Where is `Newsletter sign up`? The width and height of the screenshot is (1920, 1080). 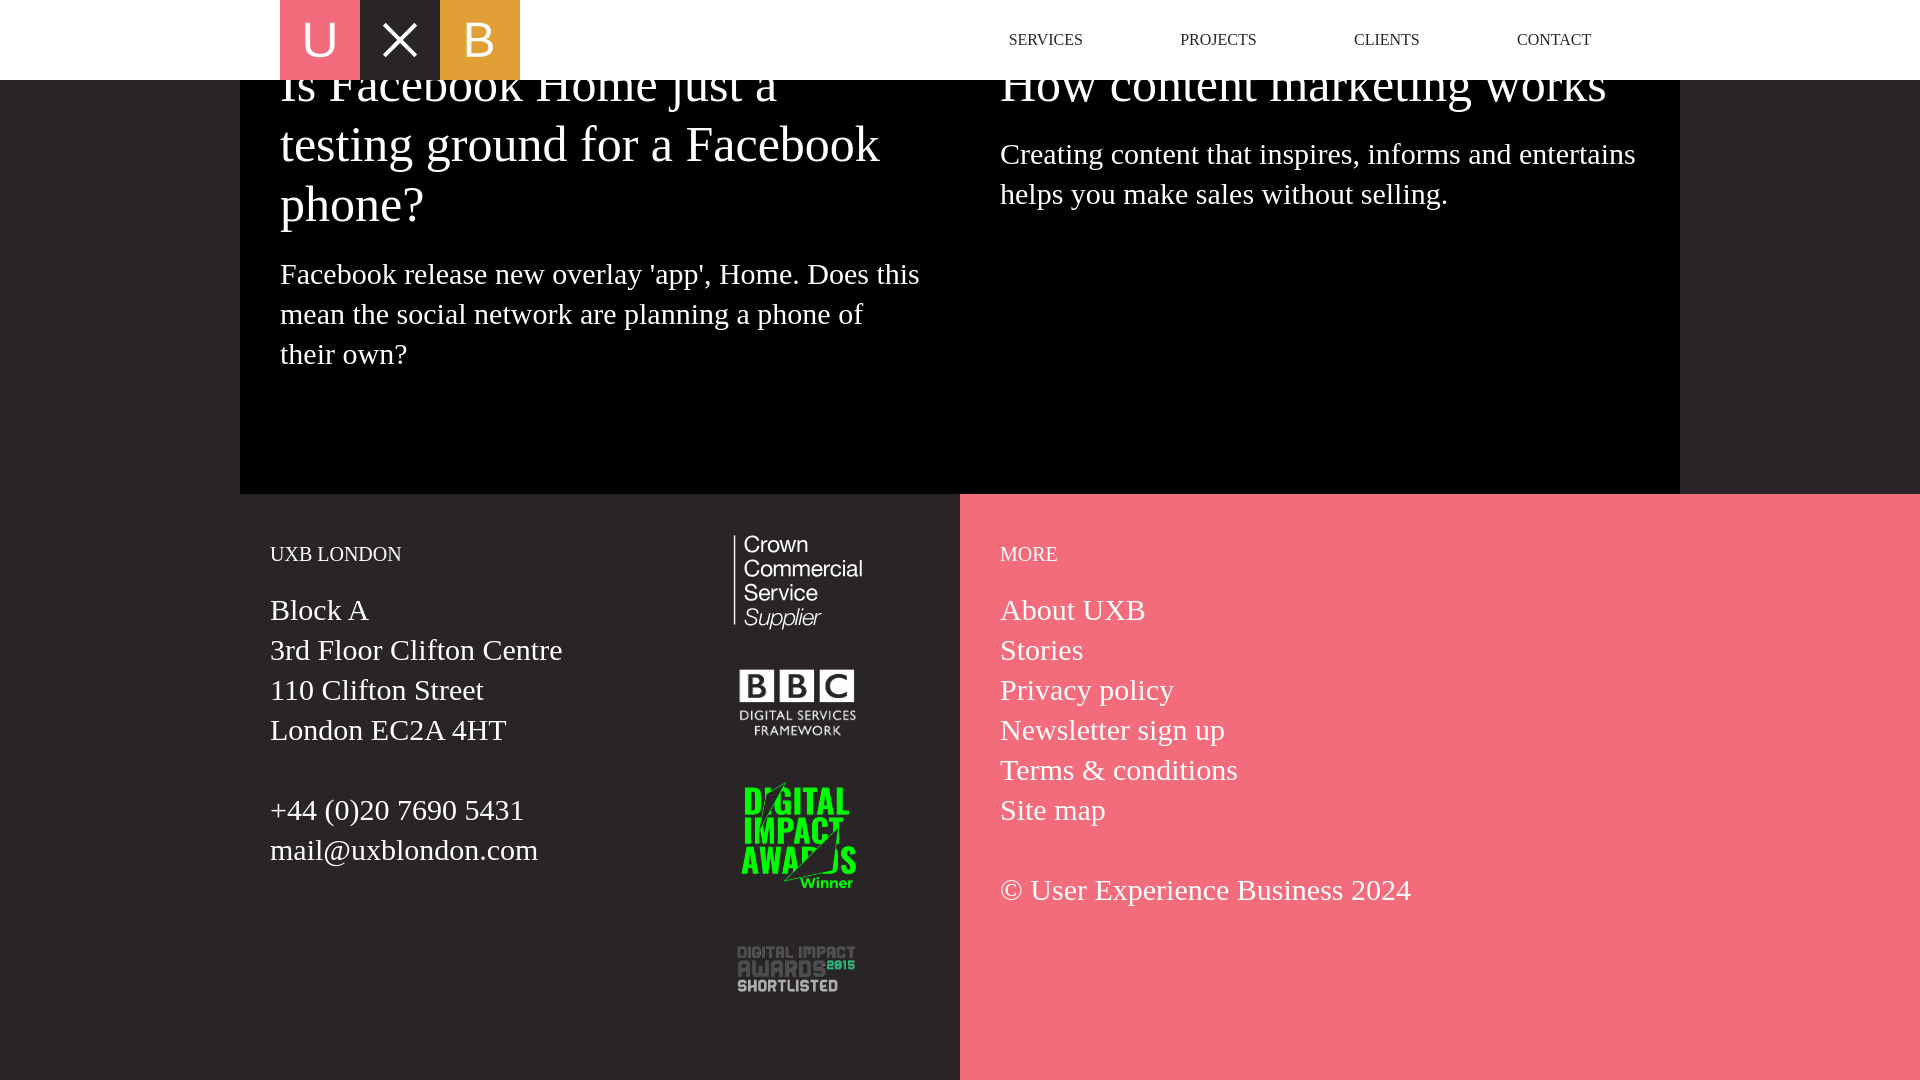 Newsletter sign up is located at coordinates (1112, 729).